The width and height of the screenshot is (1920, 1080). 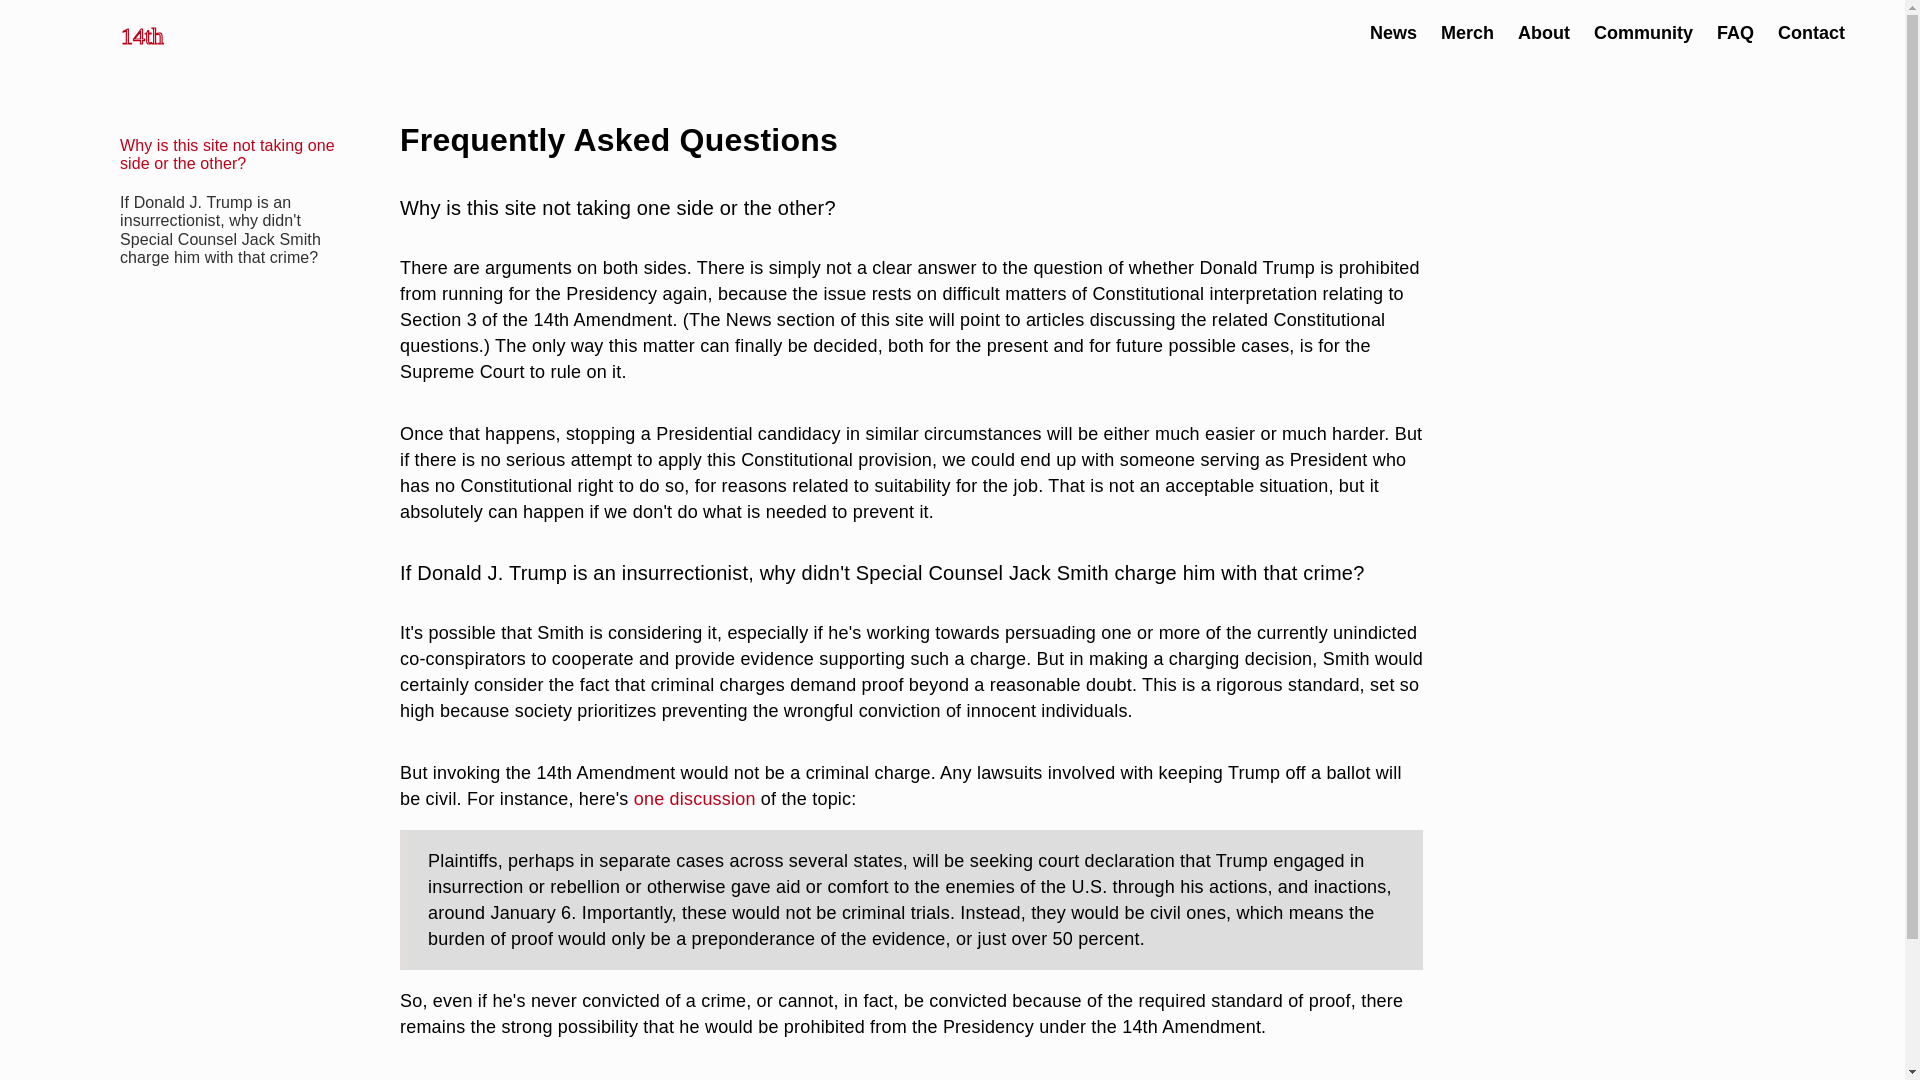 What do you see at coordinates (1467, 32) in the screenshot?
I see `Merch` at bounding box center [1467, 32].